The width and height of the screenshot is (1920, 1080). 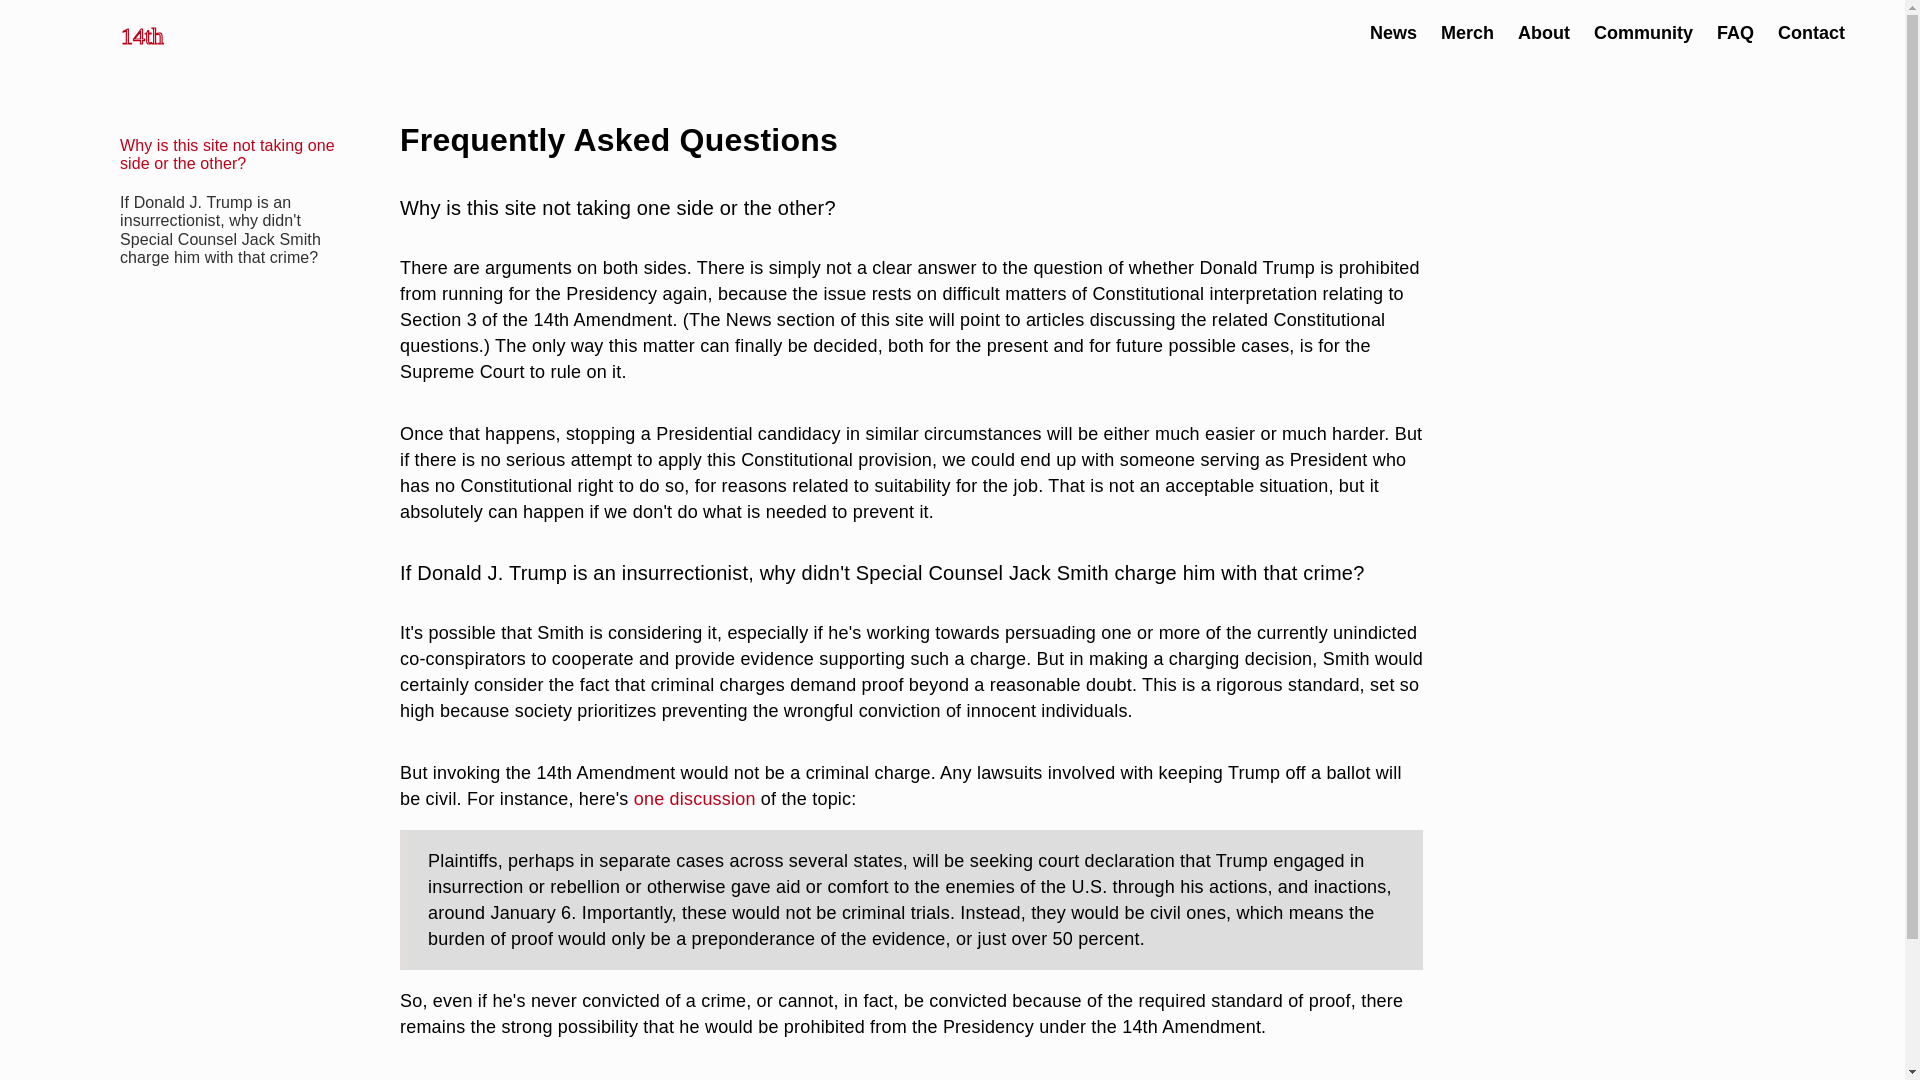 What do you see at coordinates (1467, 32) in the screenshot?
I see `Merch` at bounding box center [1467, 32].